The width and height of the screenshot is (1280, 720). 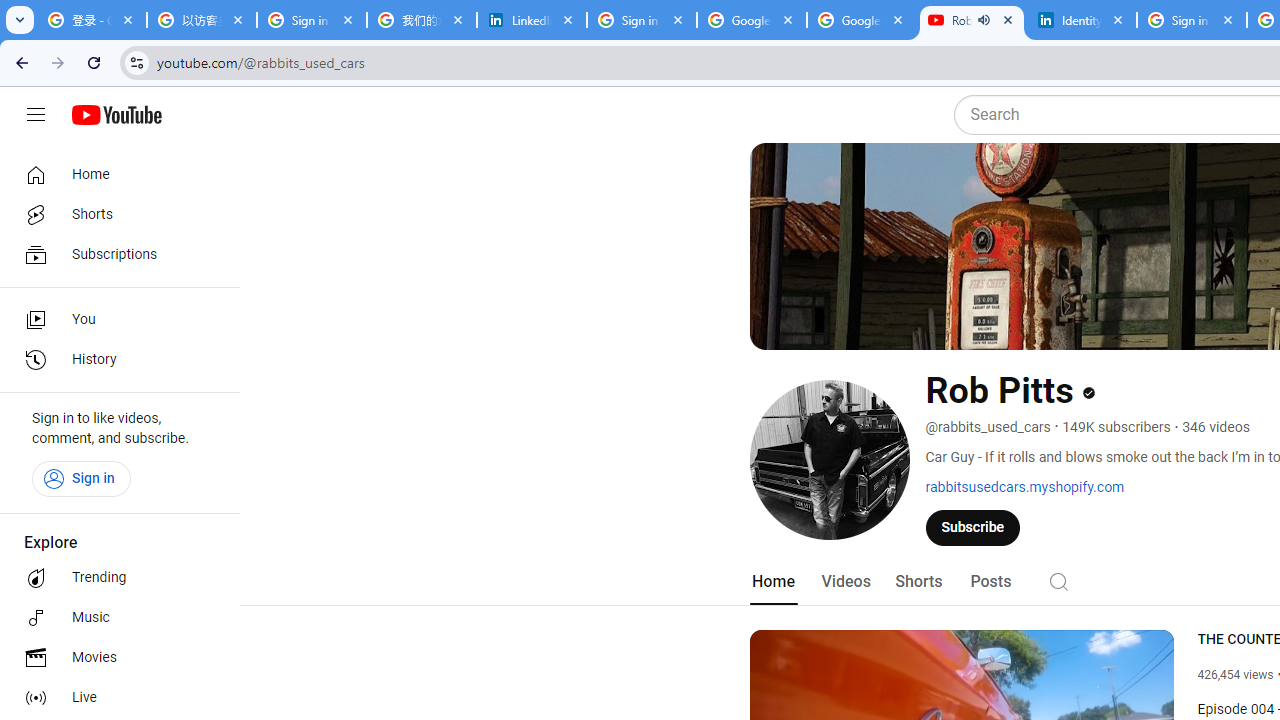 I want to click on Rob Pitts - YouTube - Audio playing, so click(x=971, y=20).